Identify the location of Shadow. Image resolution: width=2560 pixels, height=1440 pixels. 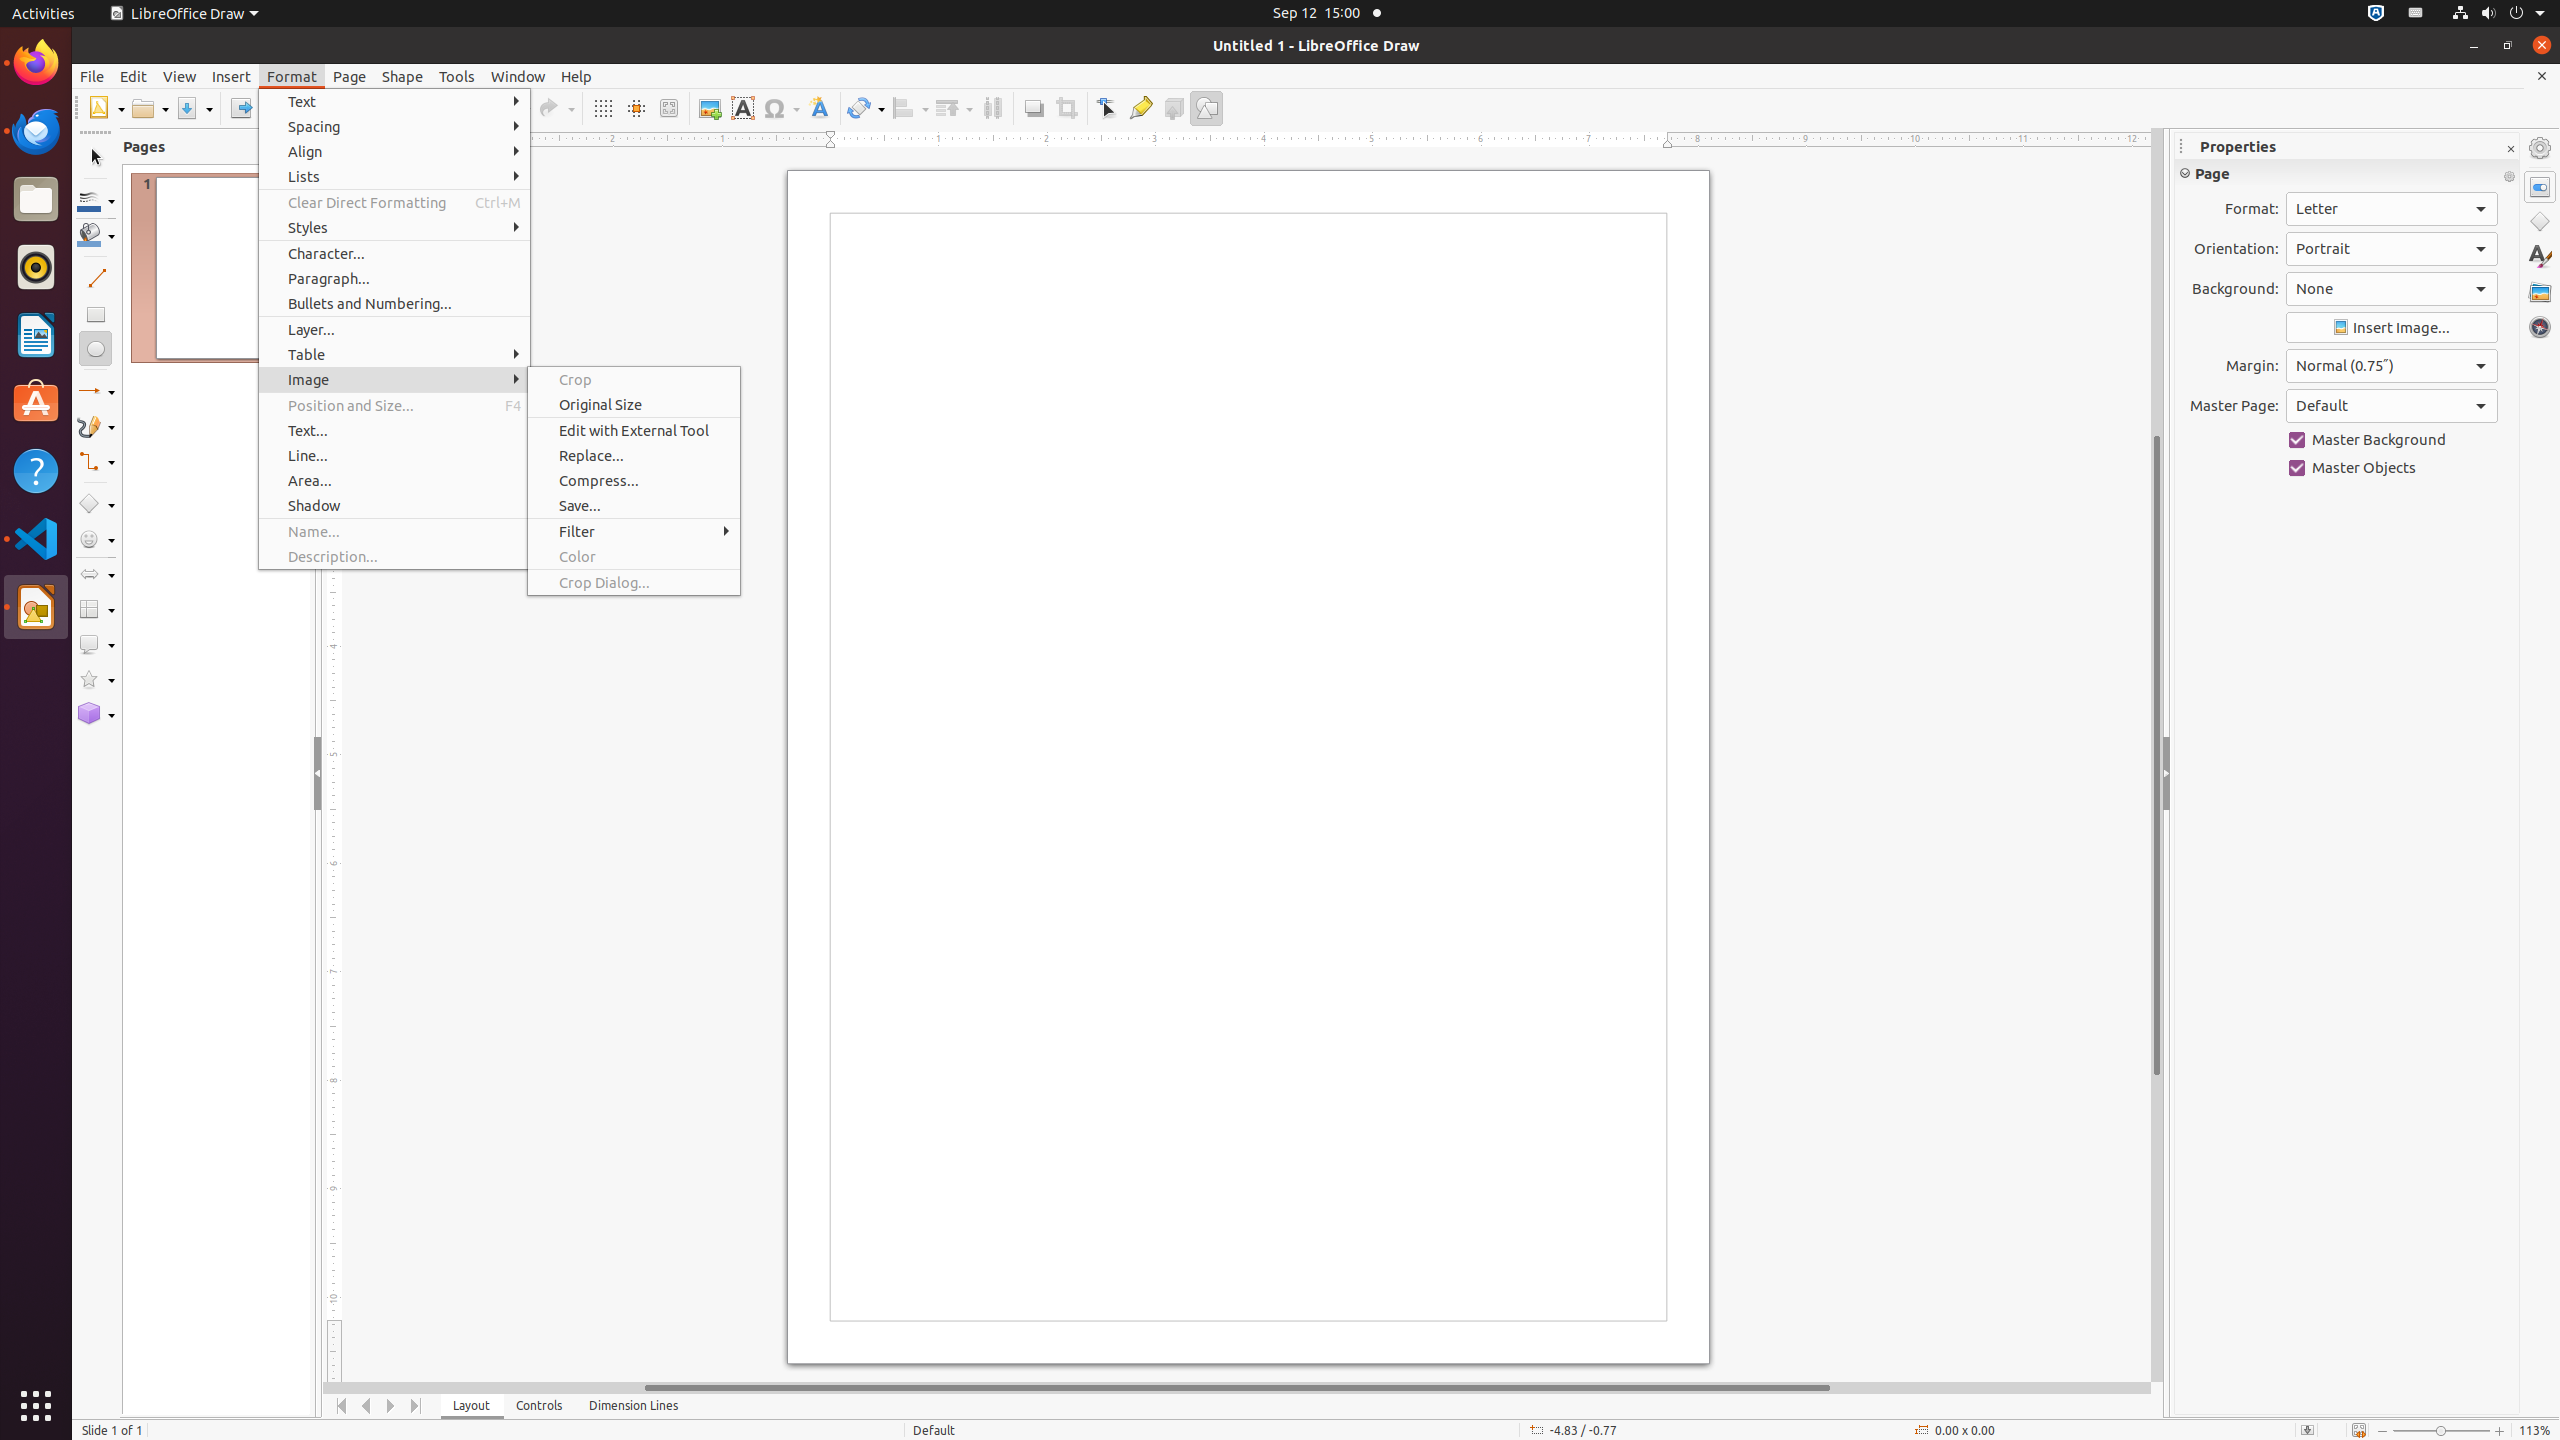
(1034, 108).